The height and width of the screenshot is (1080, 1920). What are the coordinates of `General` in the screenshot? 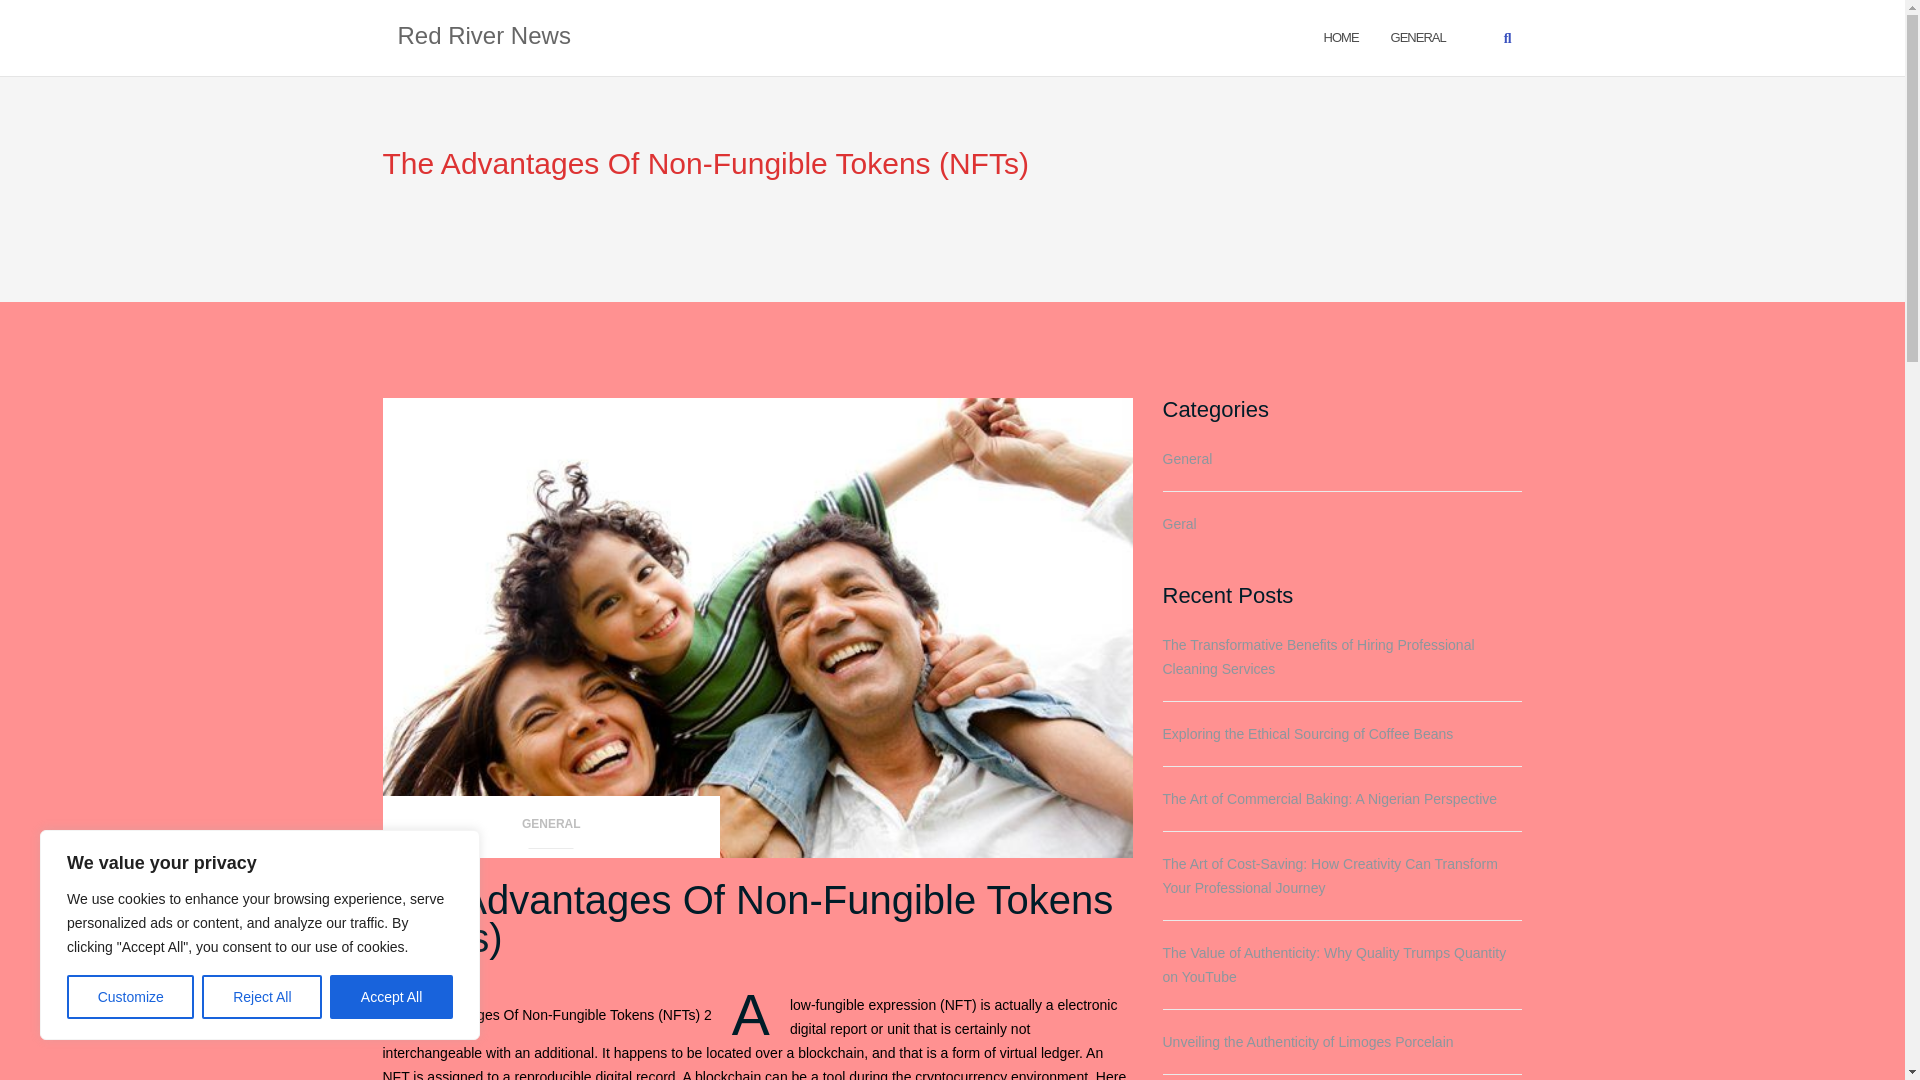 It's located at (1418, 36).